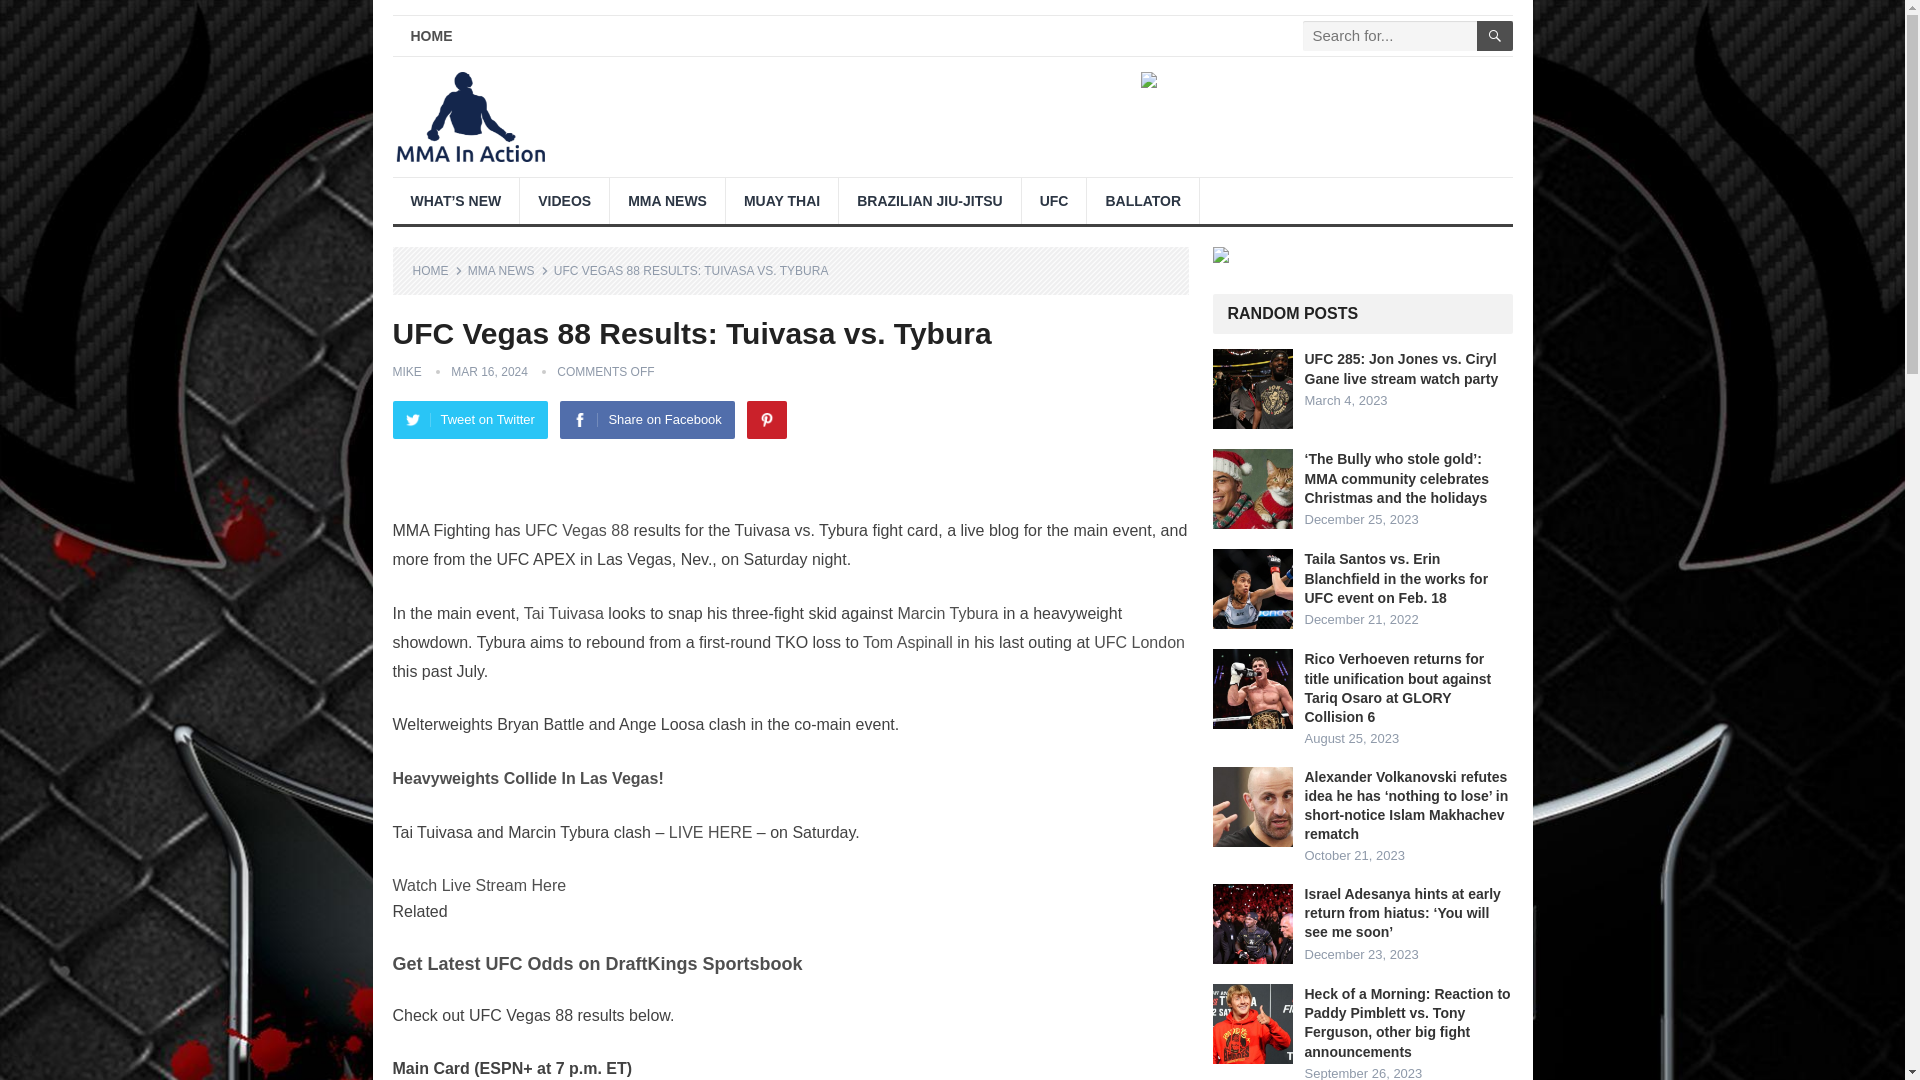  Describe the element at coordinates (766, 419) in the screenshot. I see `Pinterest` at that location.